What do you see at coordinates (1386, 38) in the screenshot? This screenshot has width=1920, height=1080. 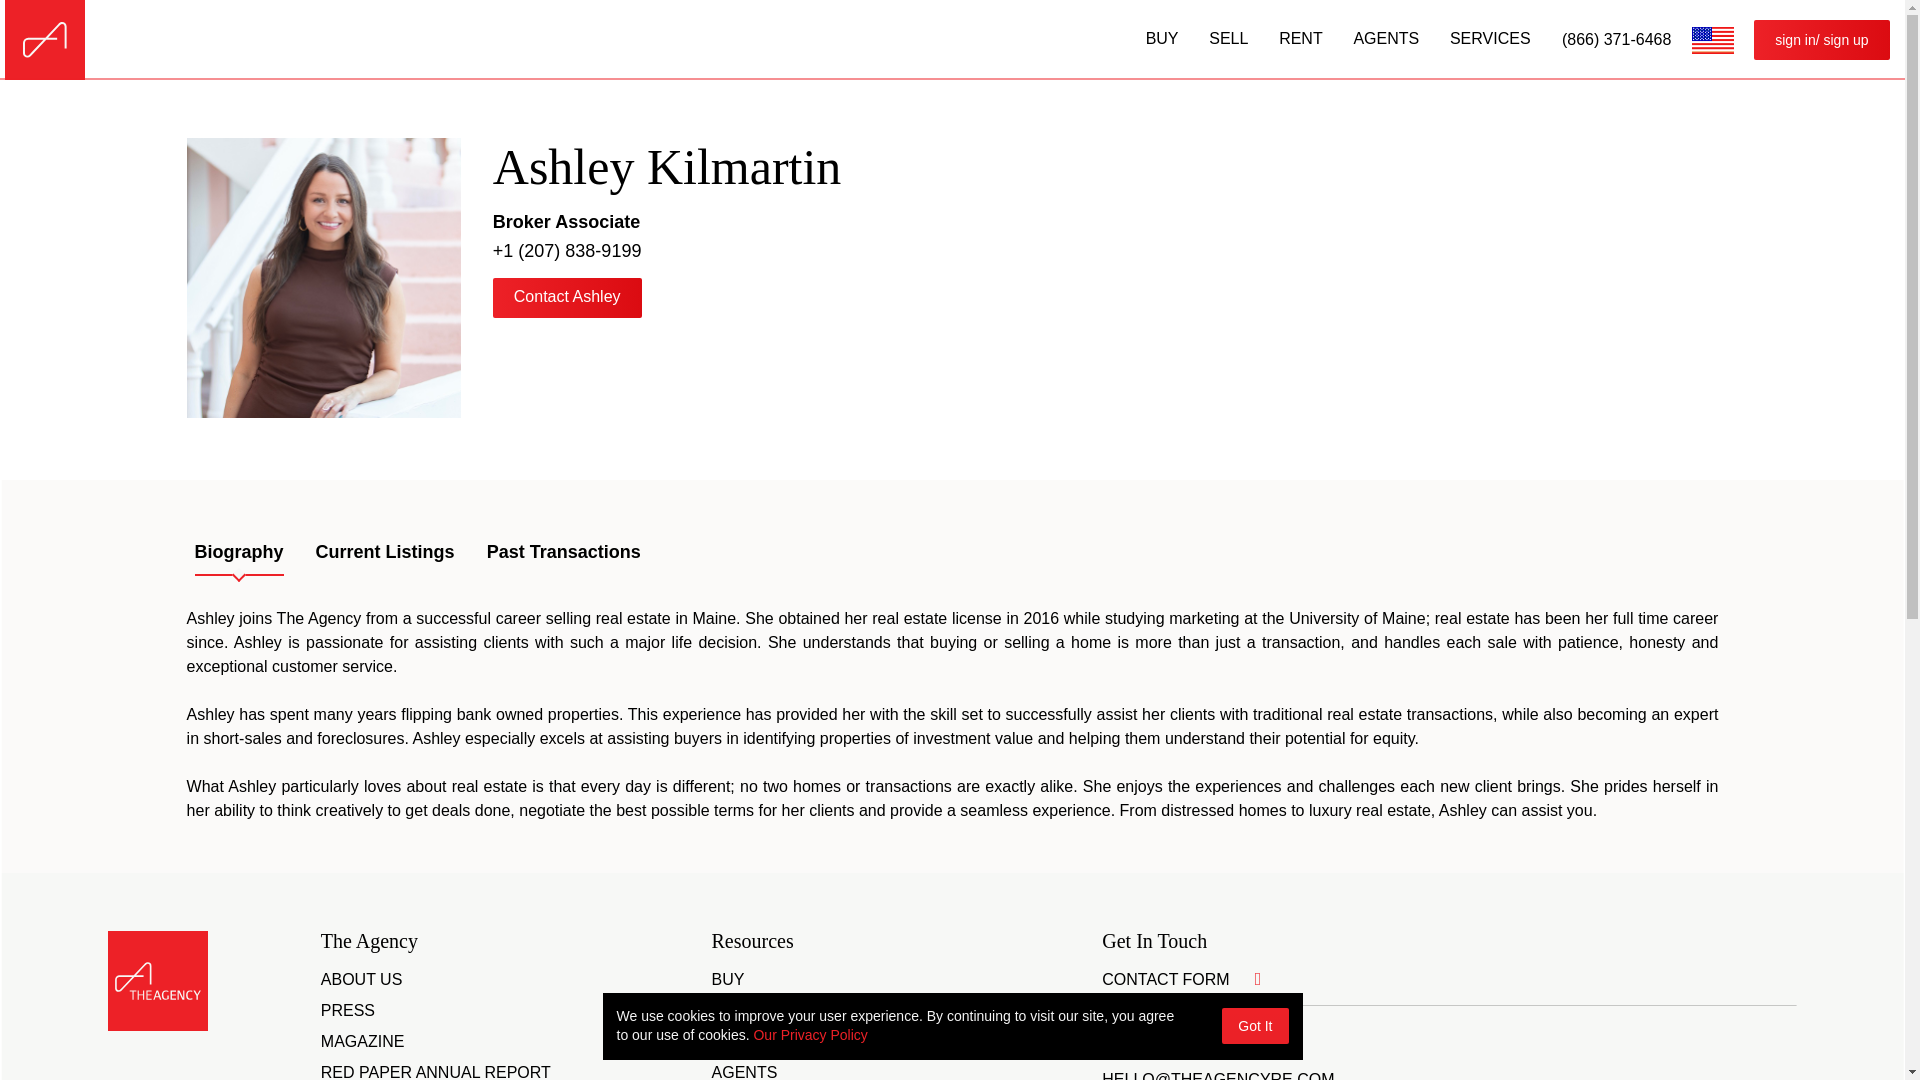 I see `AGENTS` at bounding box center [1386, 38].